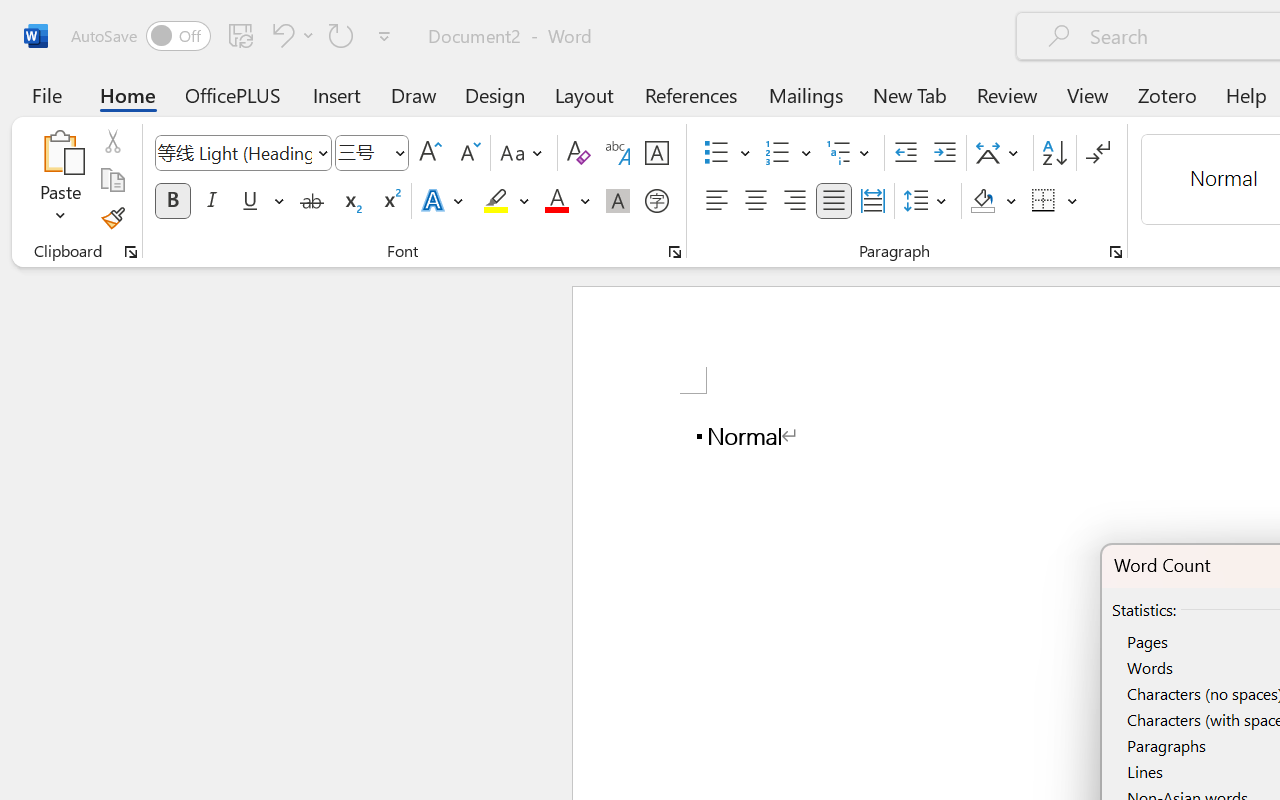  What do you see at coordinates (280, 35) in the screenshot?
I see `Undo Typing` at bounding box center [280, 35].